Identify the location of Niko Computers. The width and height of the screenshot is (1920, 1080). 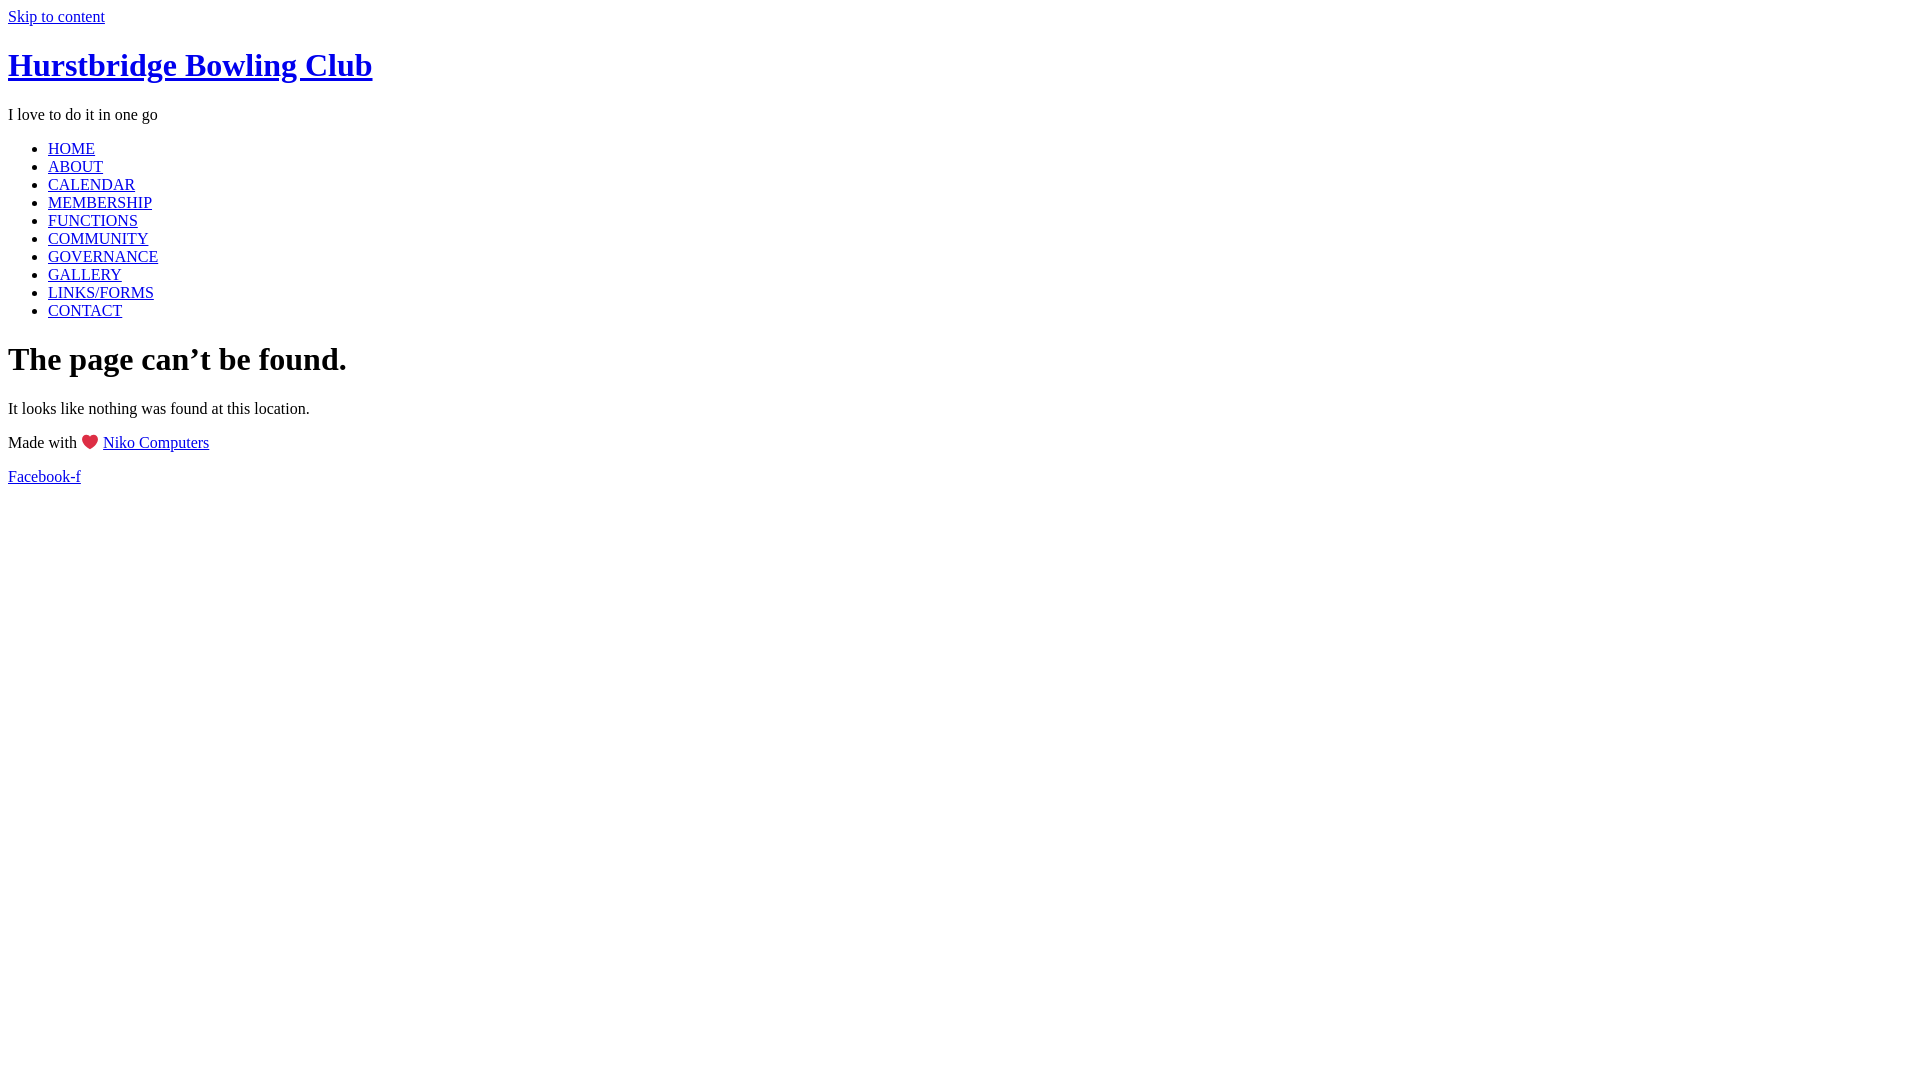
(156, 442).